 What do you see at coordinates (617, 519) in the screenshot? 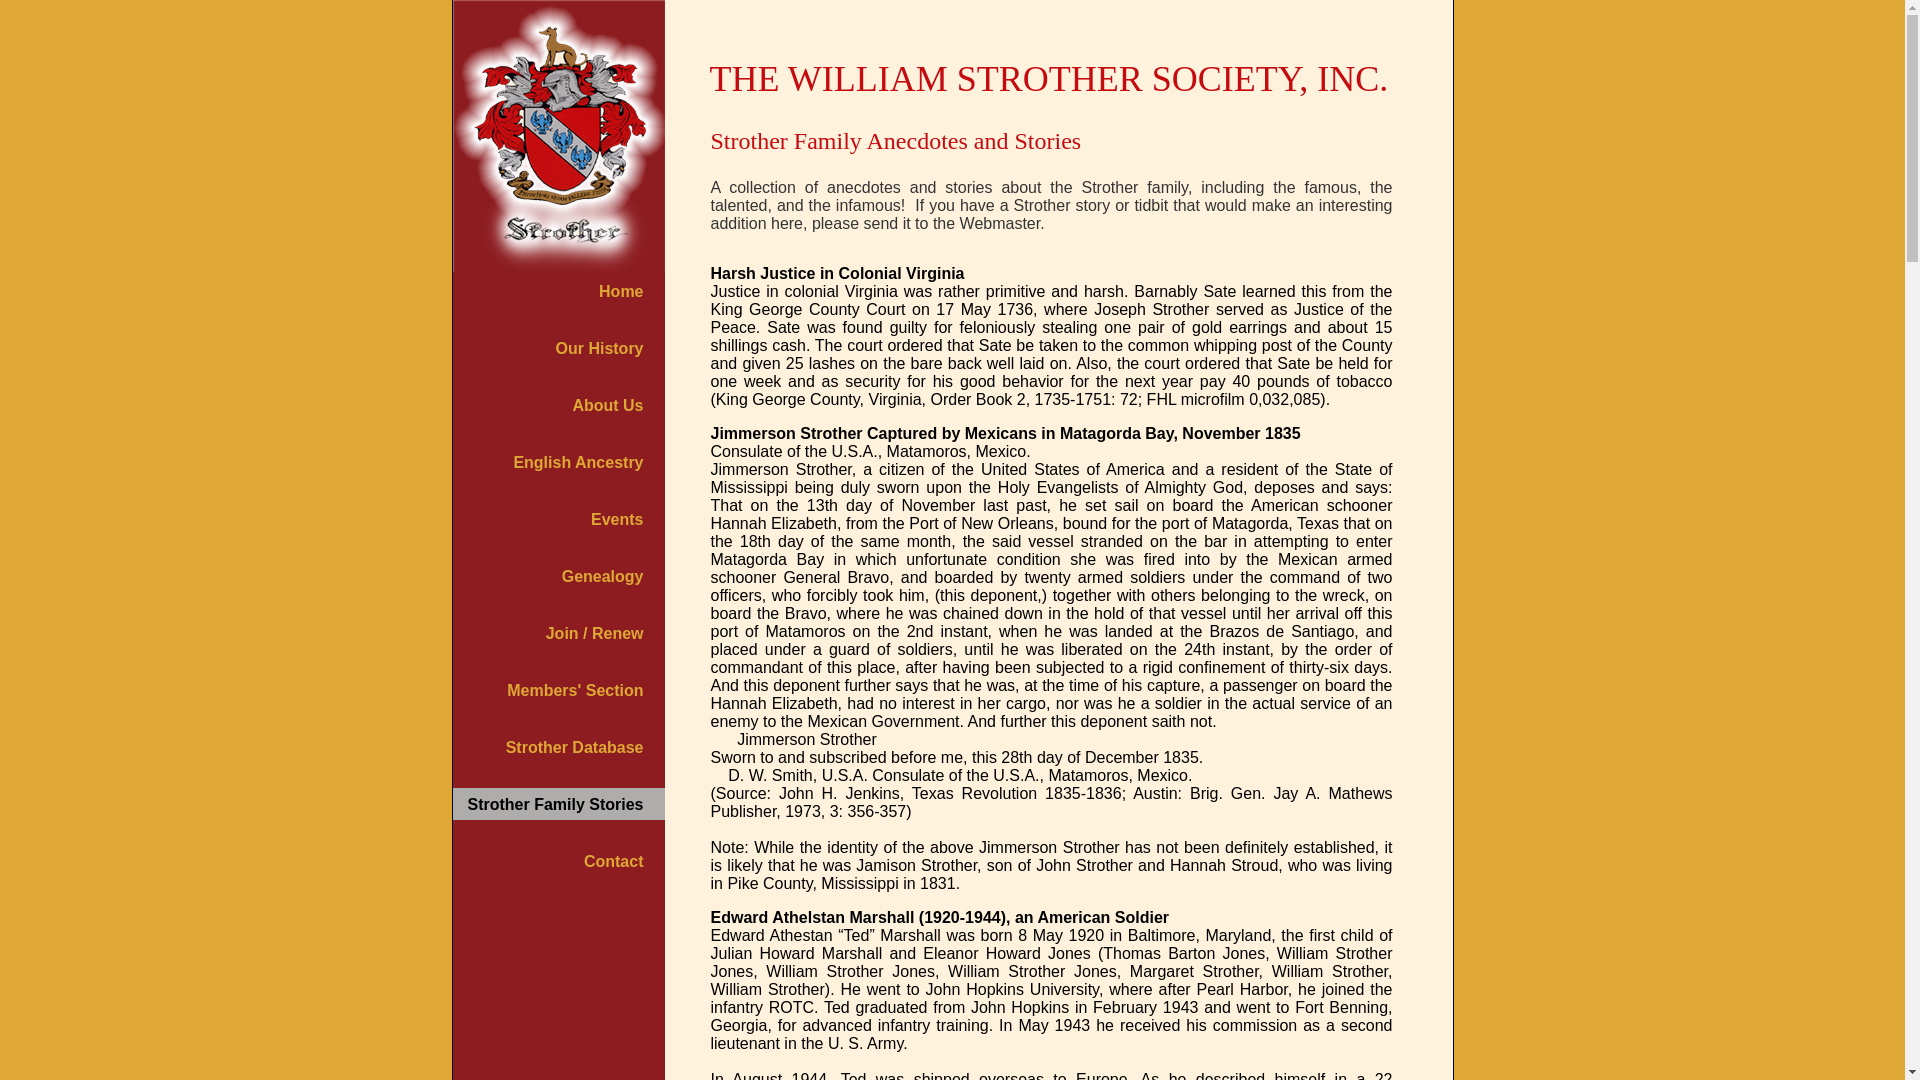
I see `Events` at bounding box center [617, 519].